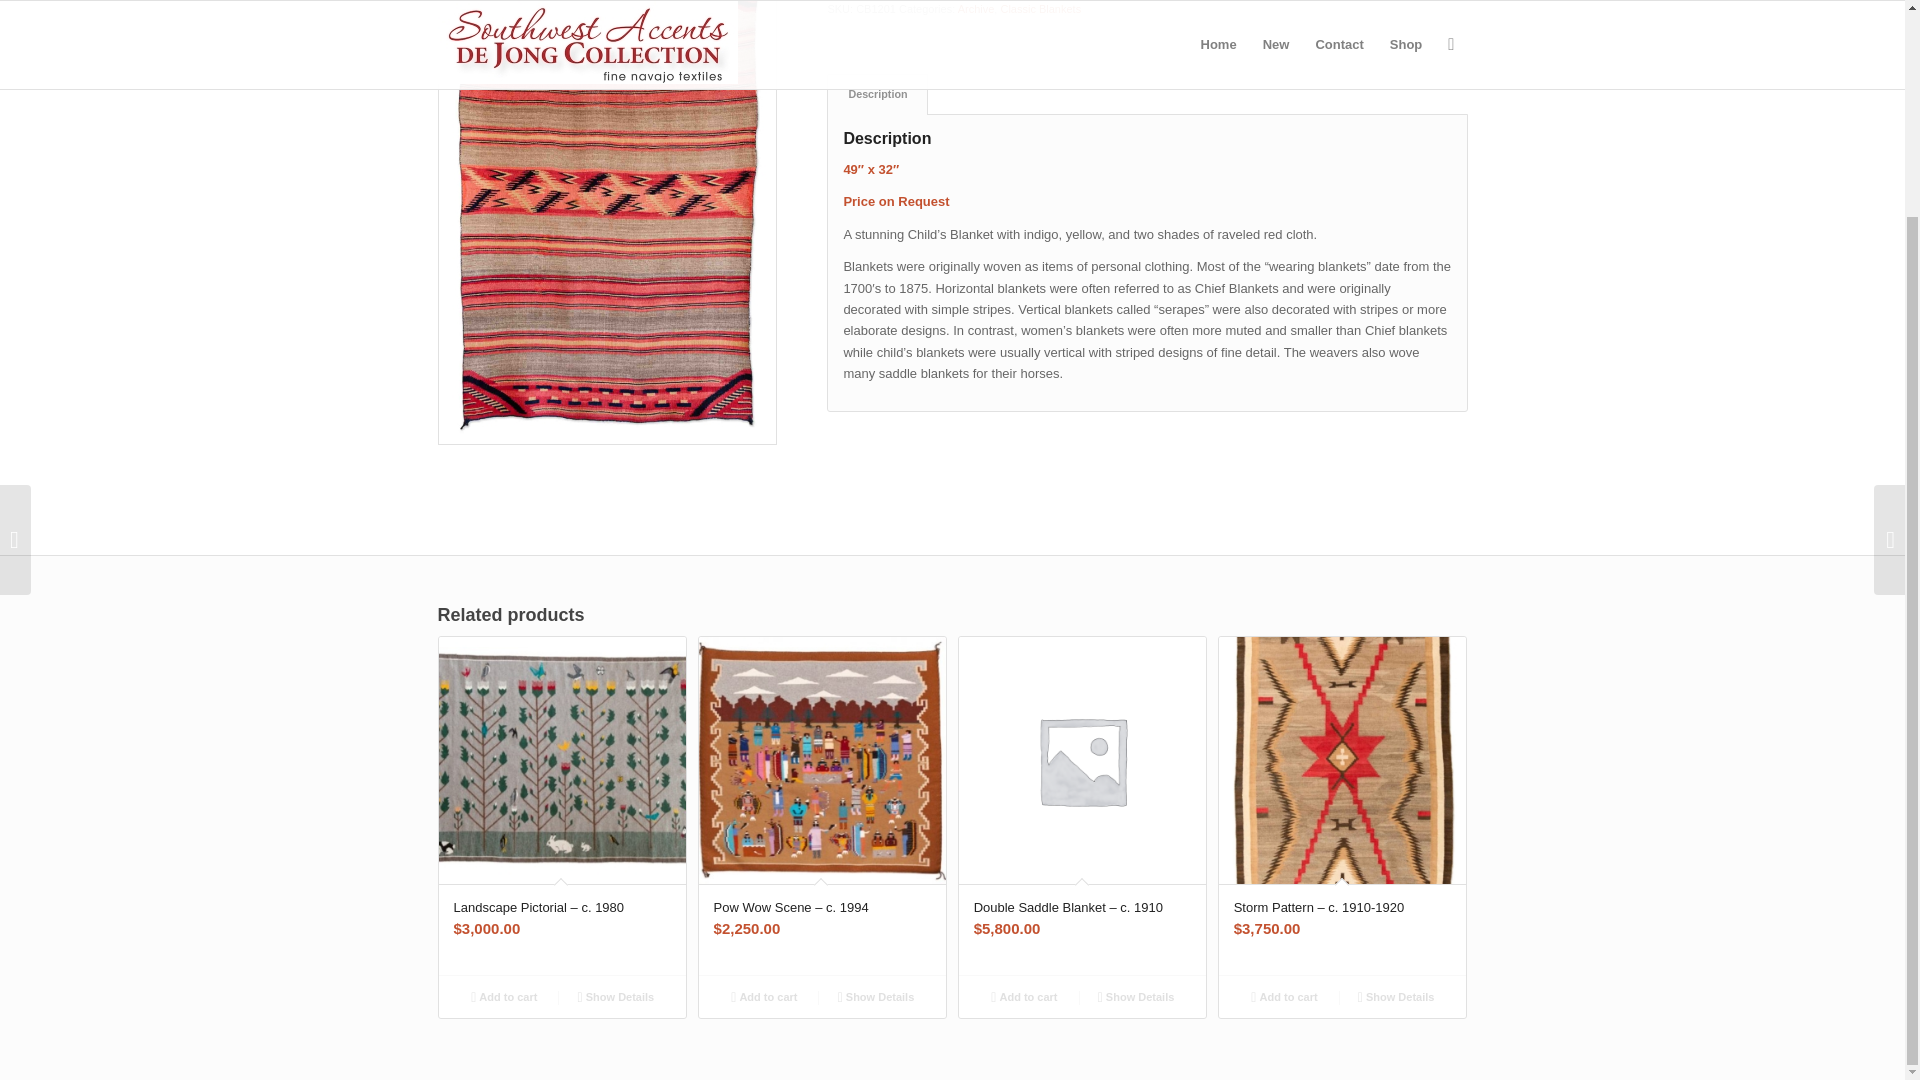 The width and height of the screenshot is (1920, 1080). What do you see at coordinates (877, 94) in the screenshot?
I see `Description` at bounding box center [877, 94].